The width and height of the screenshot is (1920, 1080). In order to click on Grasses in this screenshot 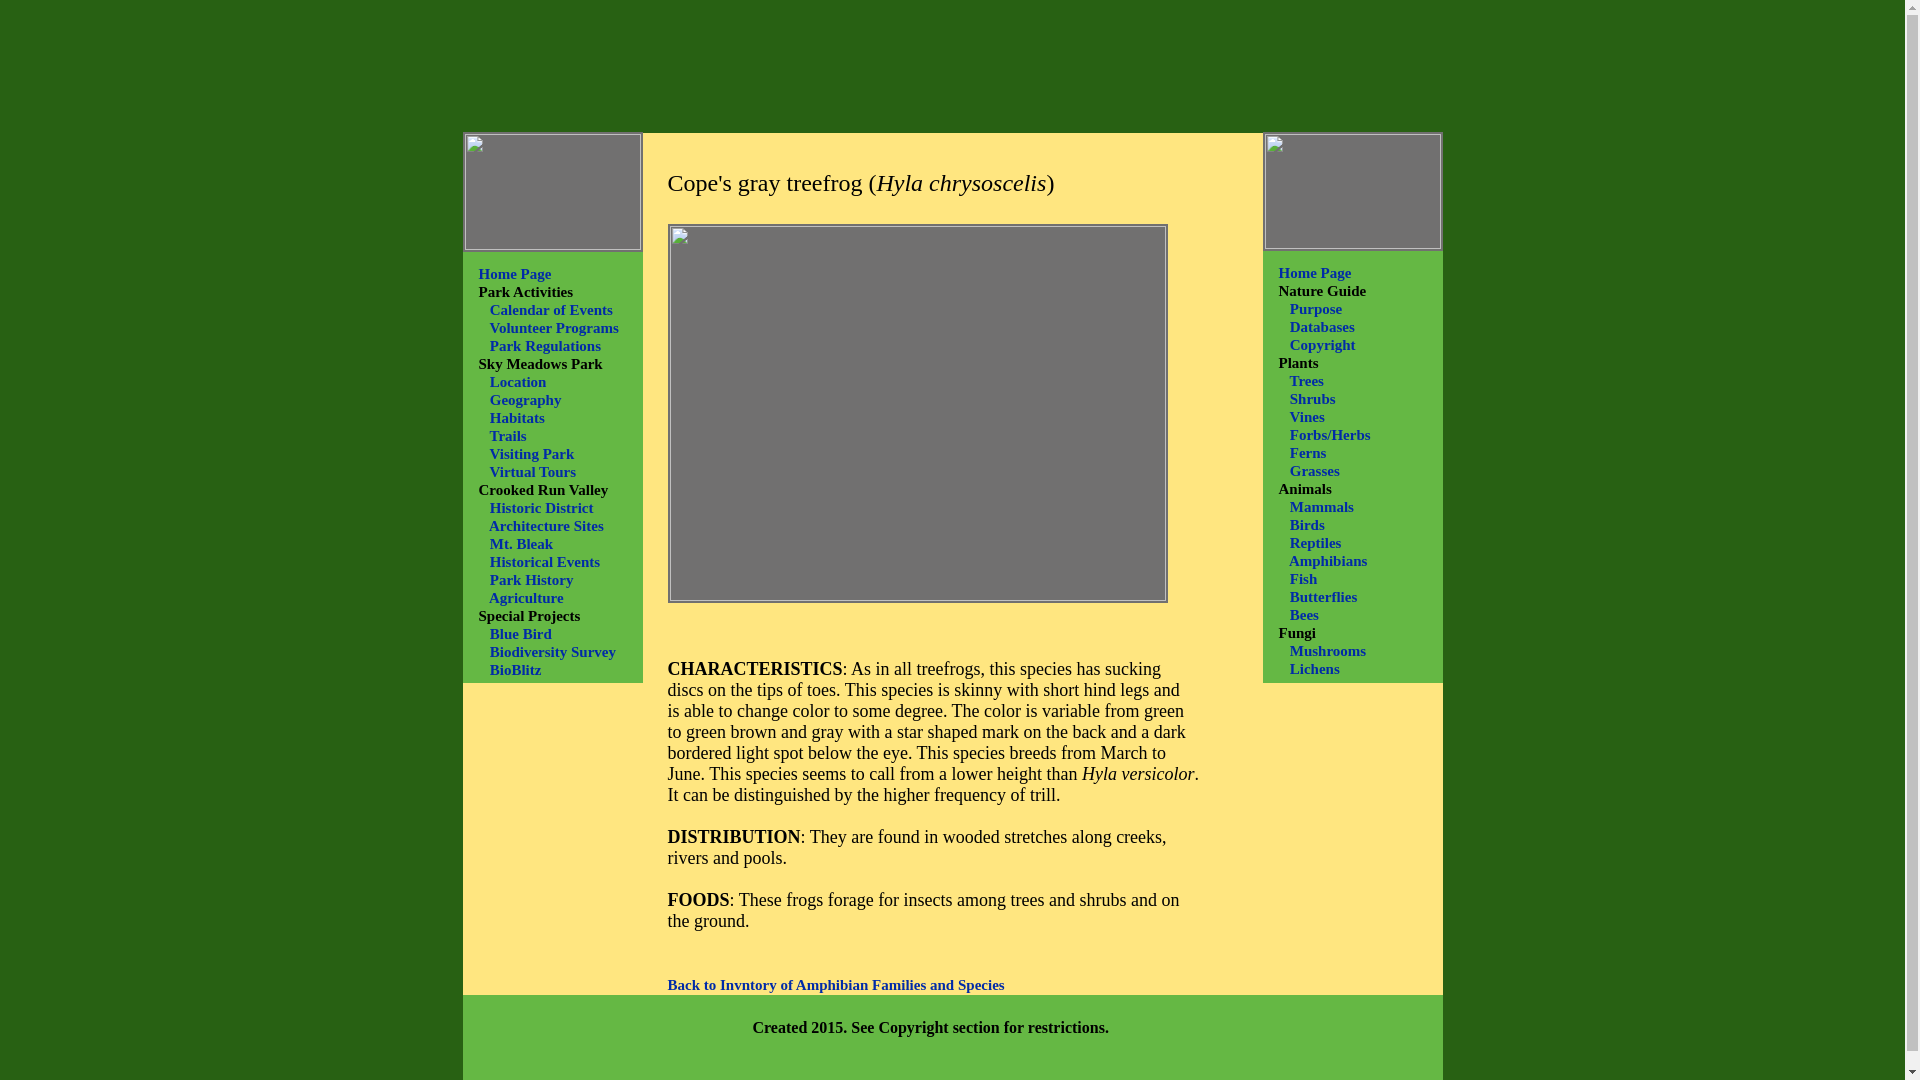, I will do `click(1315, 471)`.